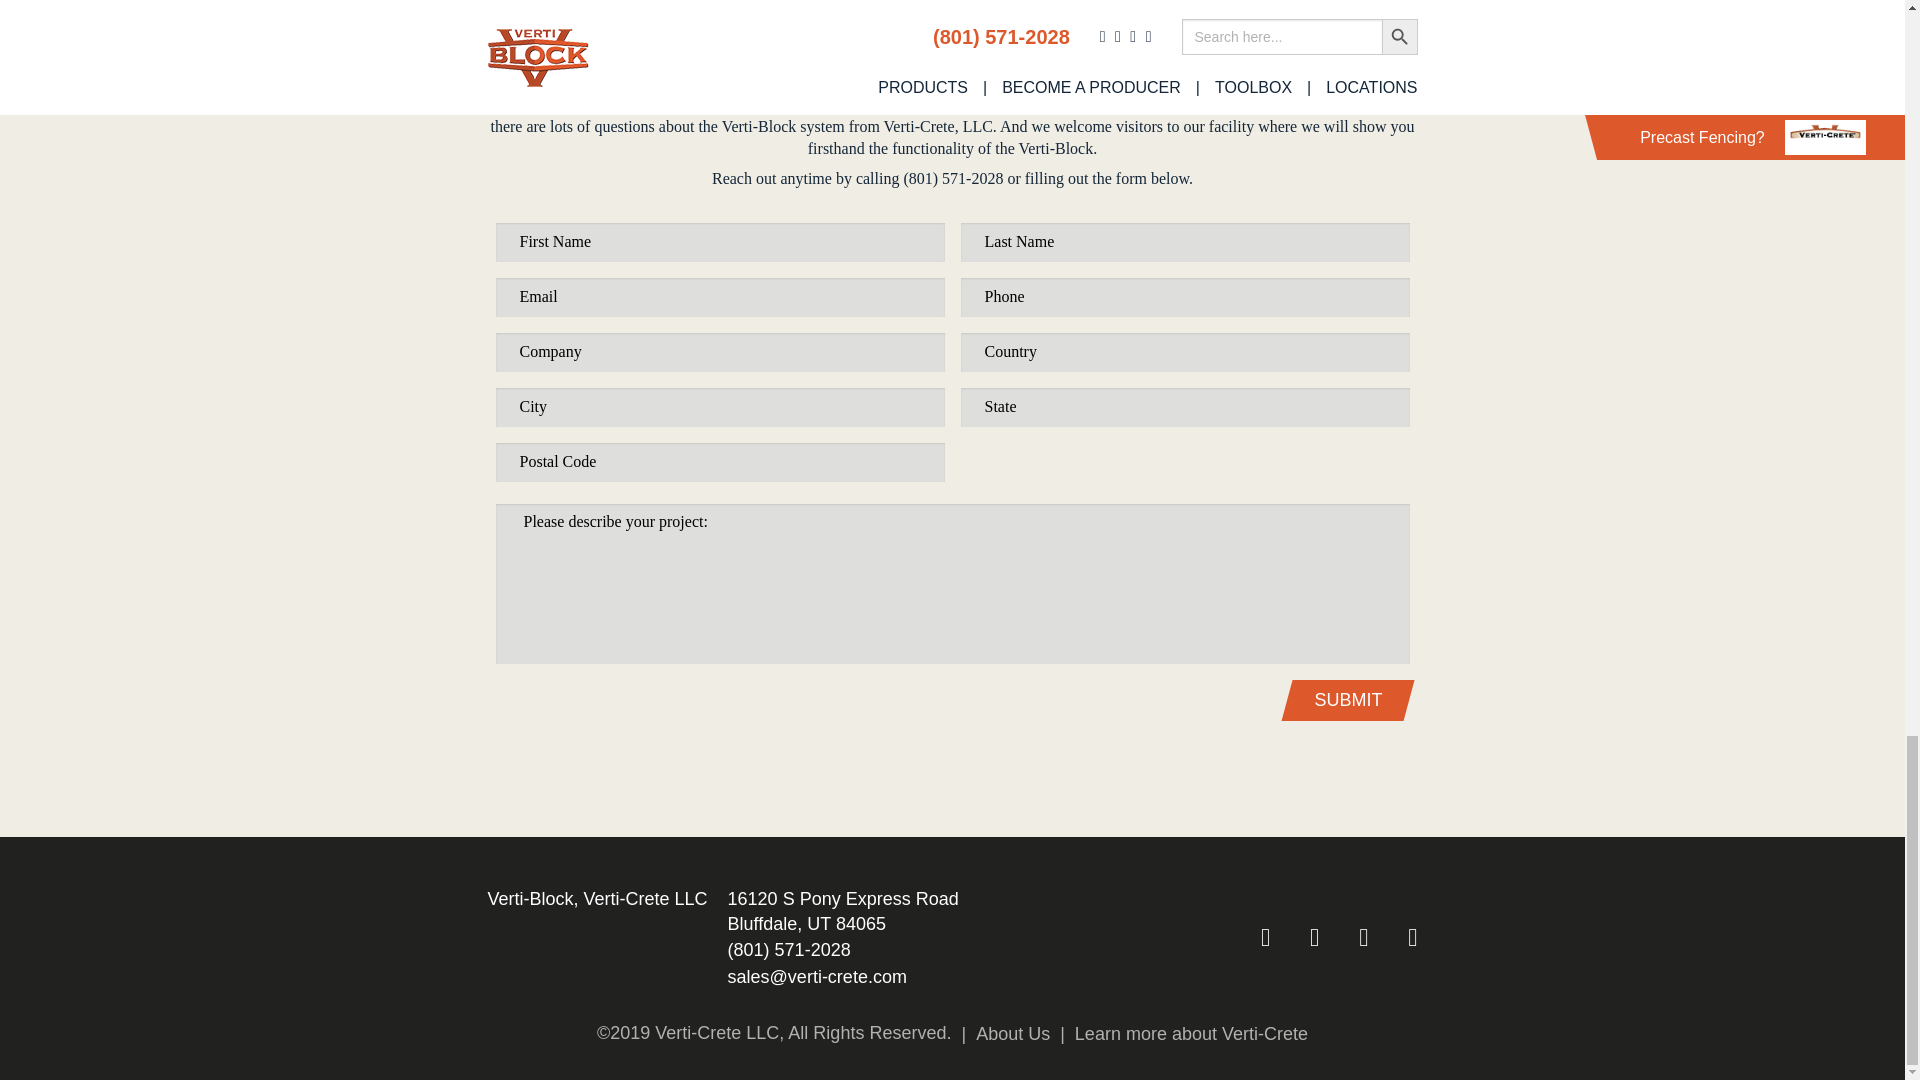 The width and height of the screenshot is (1920, 1080). I want to click on Learn more about Verti-Crete, so click(1178, 1034).